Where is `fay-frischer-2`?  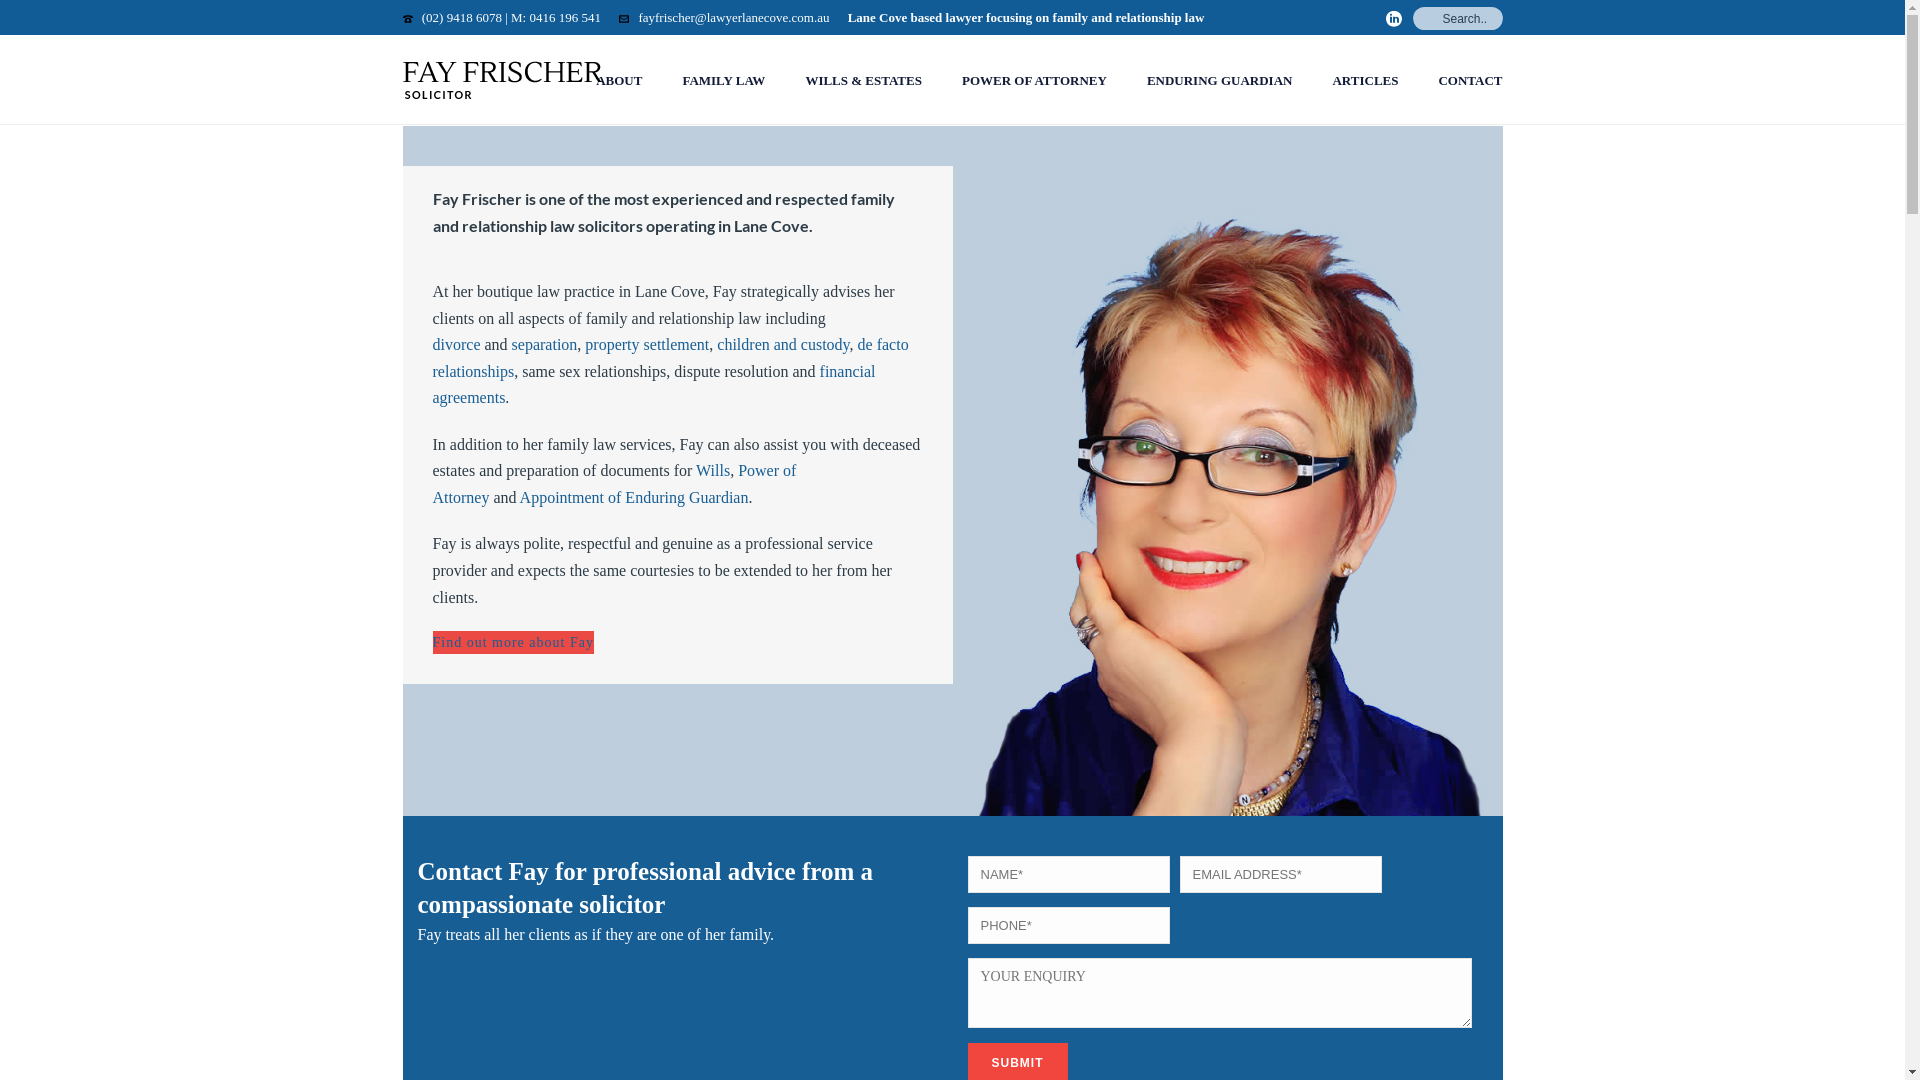 fay-frischer-2 is located at coordinates (1228, 491).